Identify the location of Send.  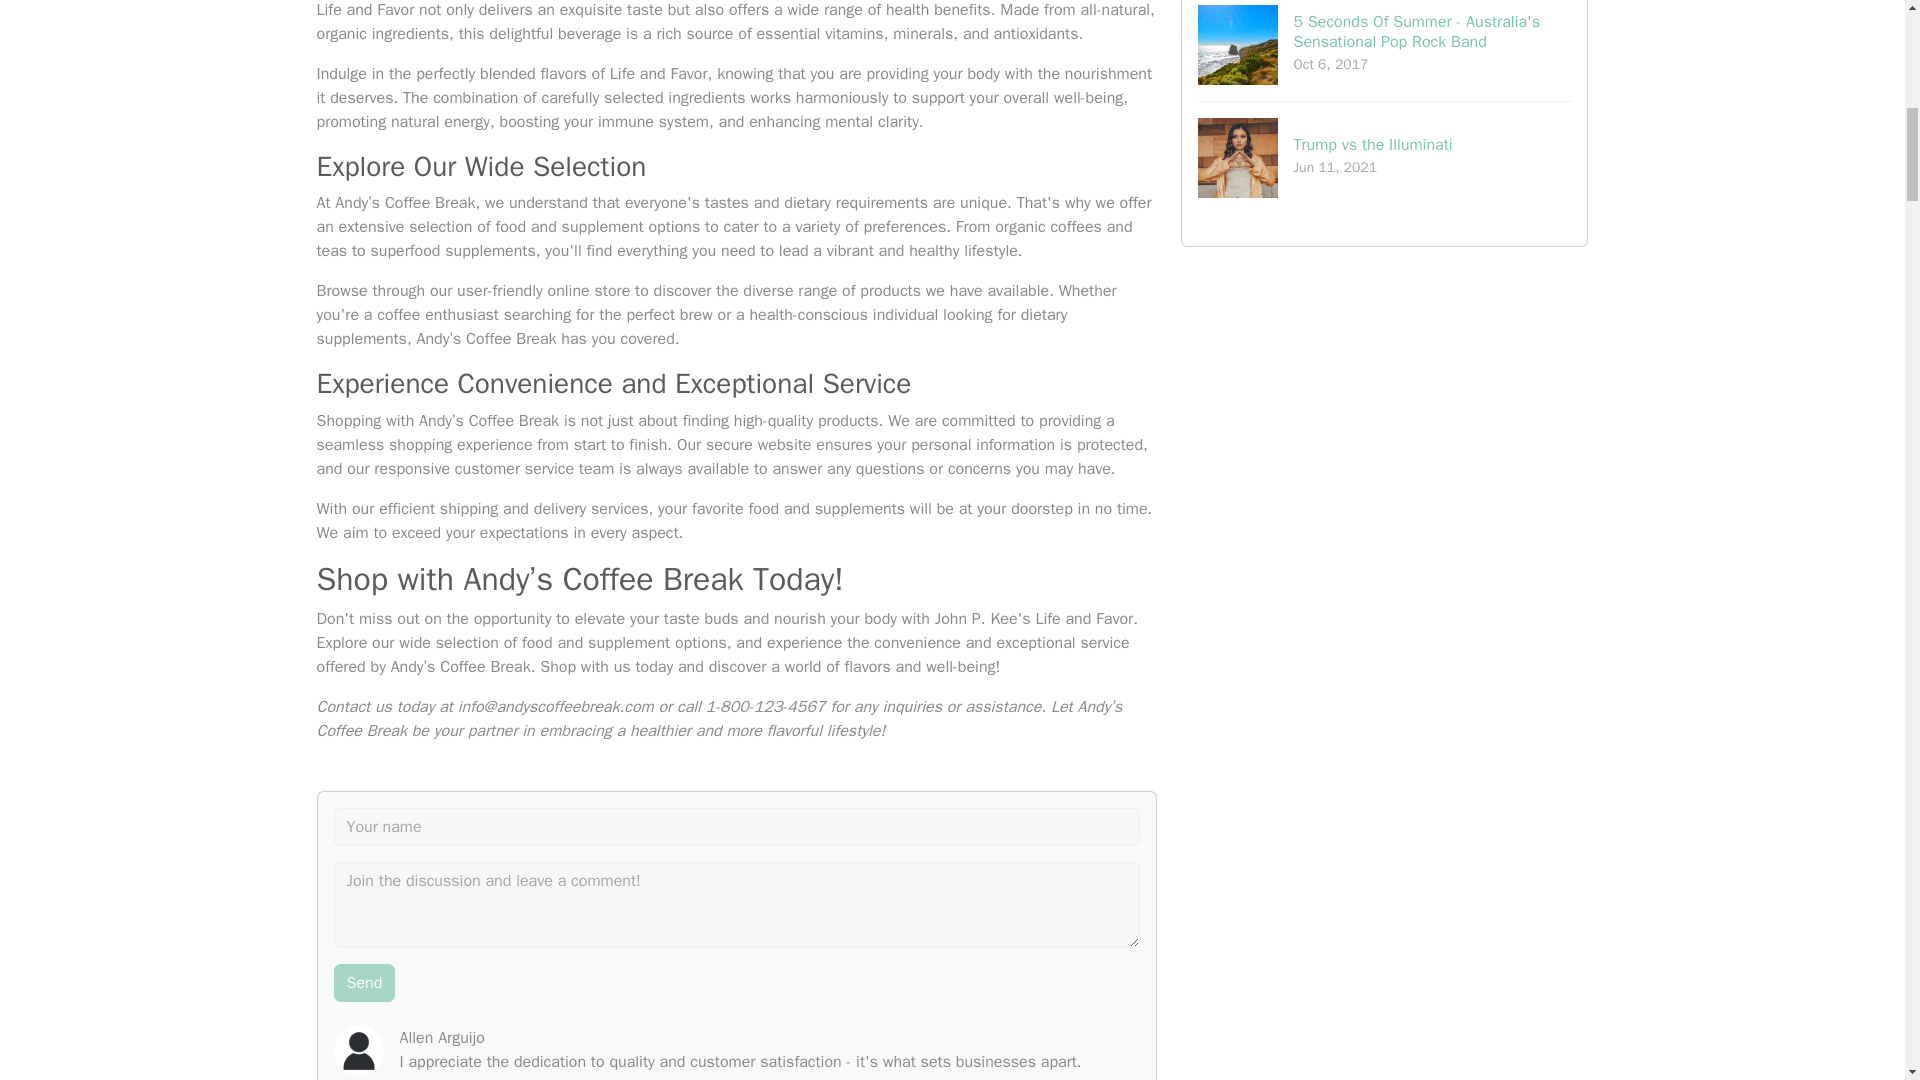
(1385, 157).